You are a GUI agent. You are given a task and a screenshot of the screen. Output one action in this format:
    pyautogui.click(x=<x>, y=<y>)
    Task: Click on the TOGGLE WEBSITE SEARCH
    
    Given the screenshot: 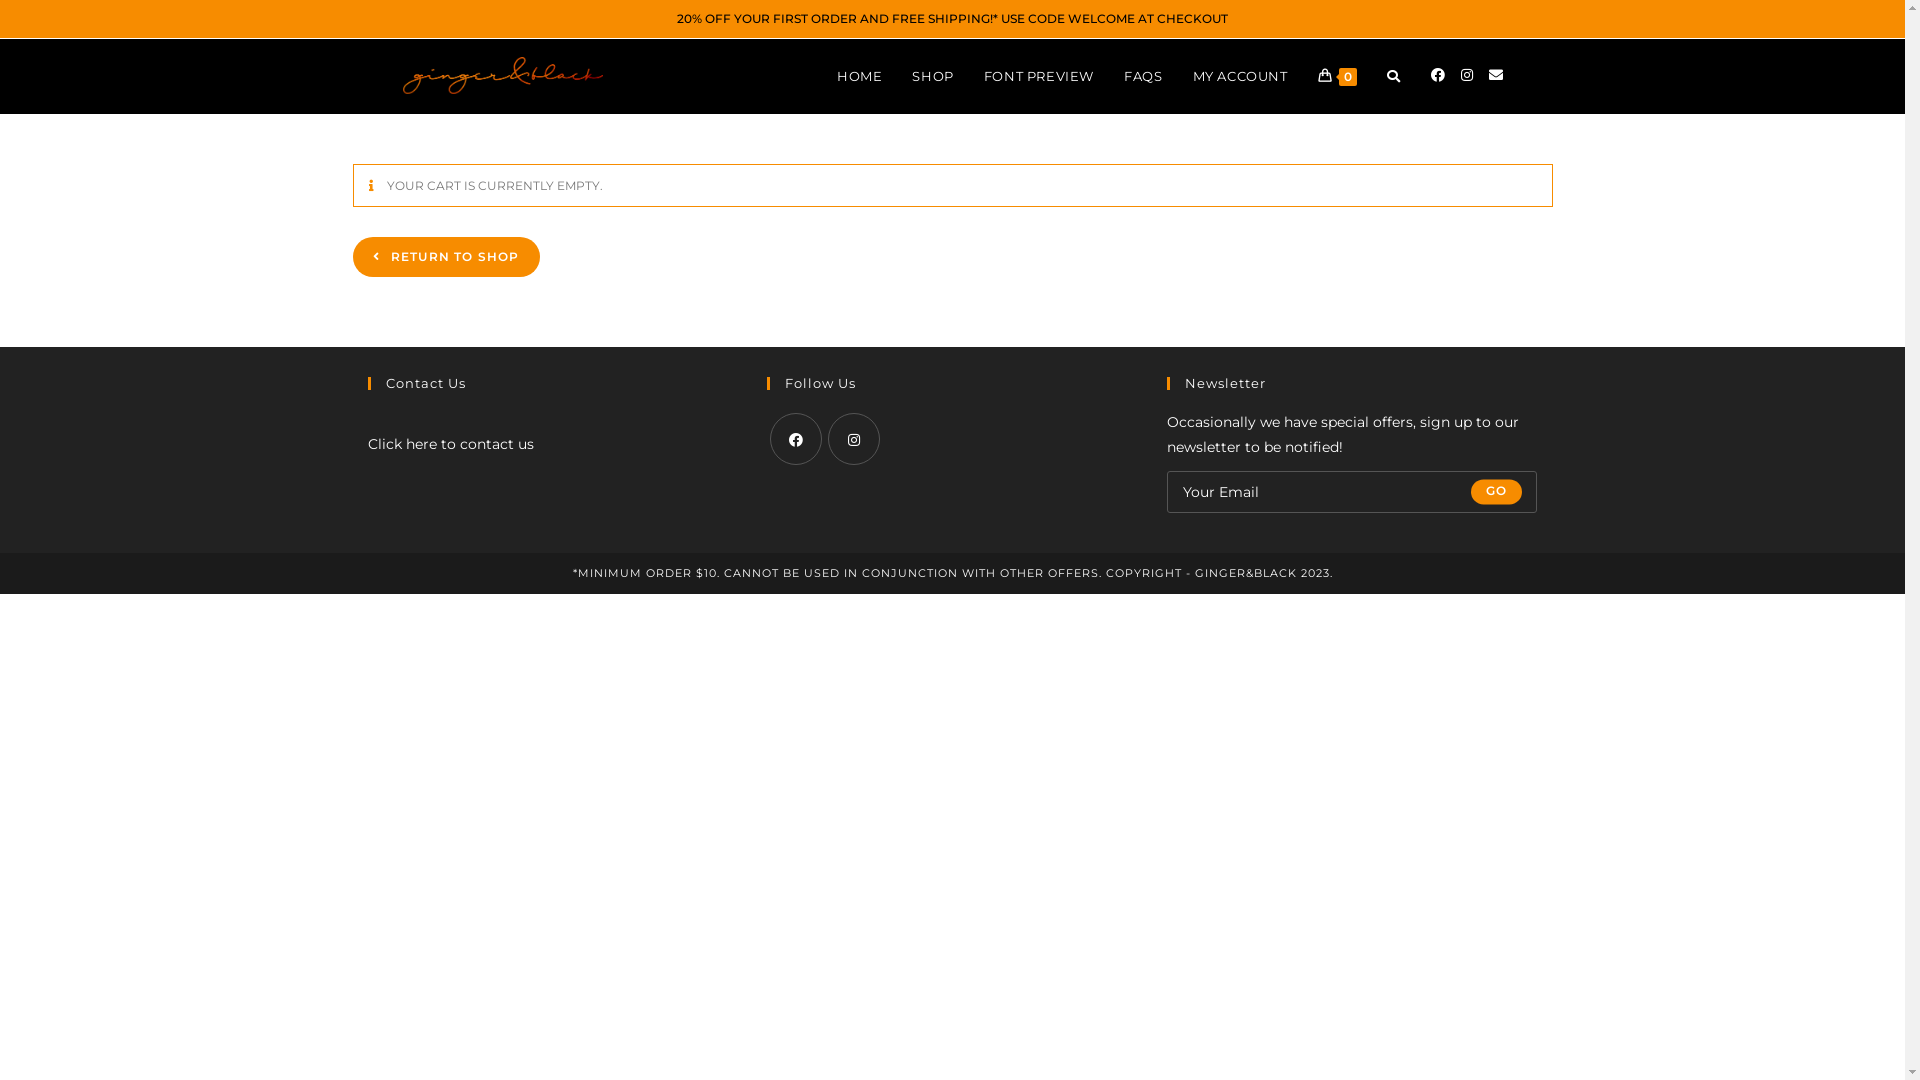 What is the action you would take?
    pyautogui.click(x=1394, y=76)
    